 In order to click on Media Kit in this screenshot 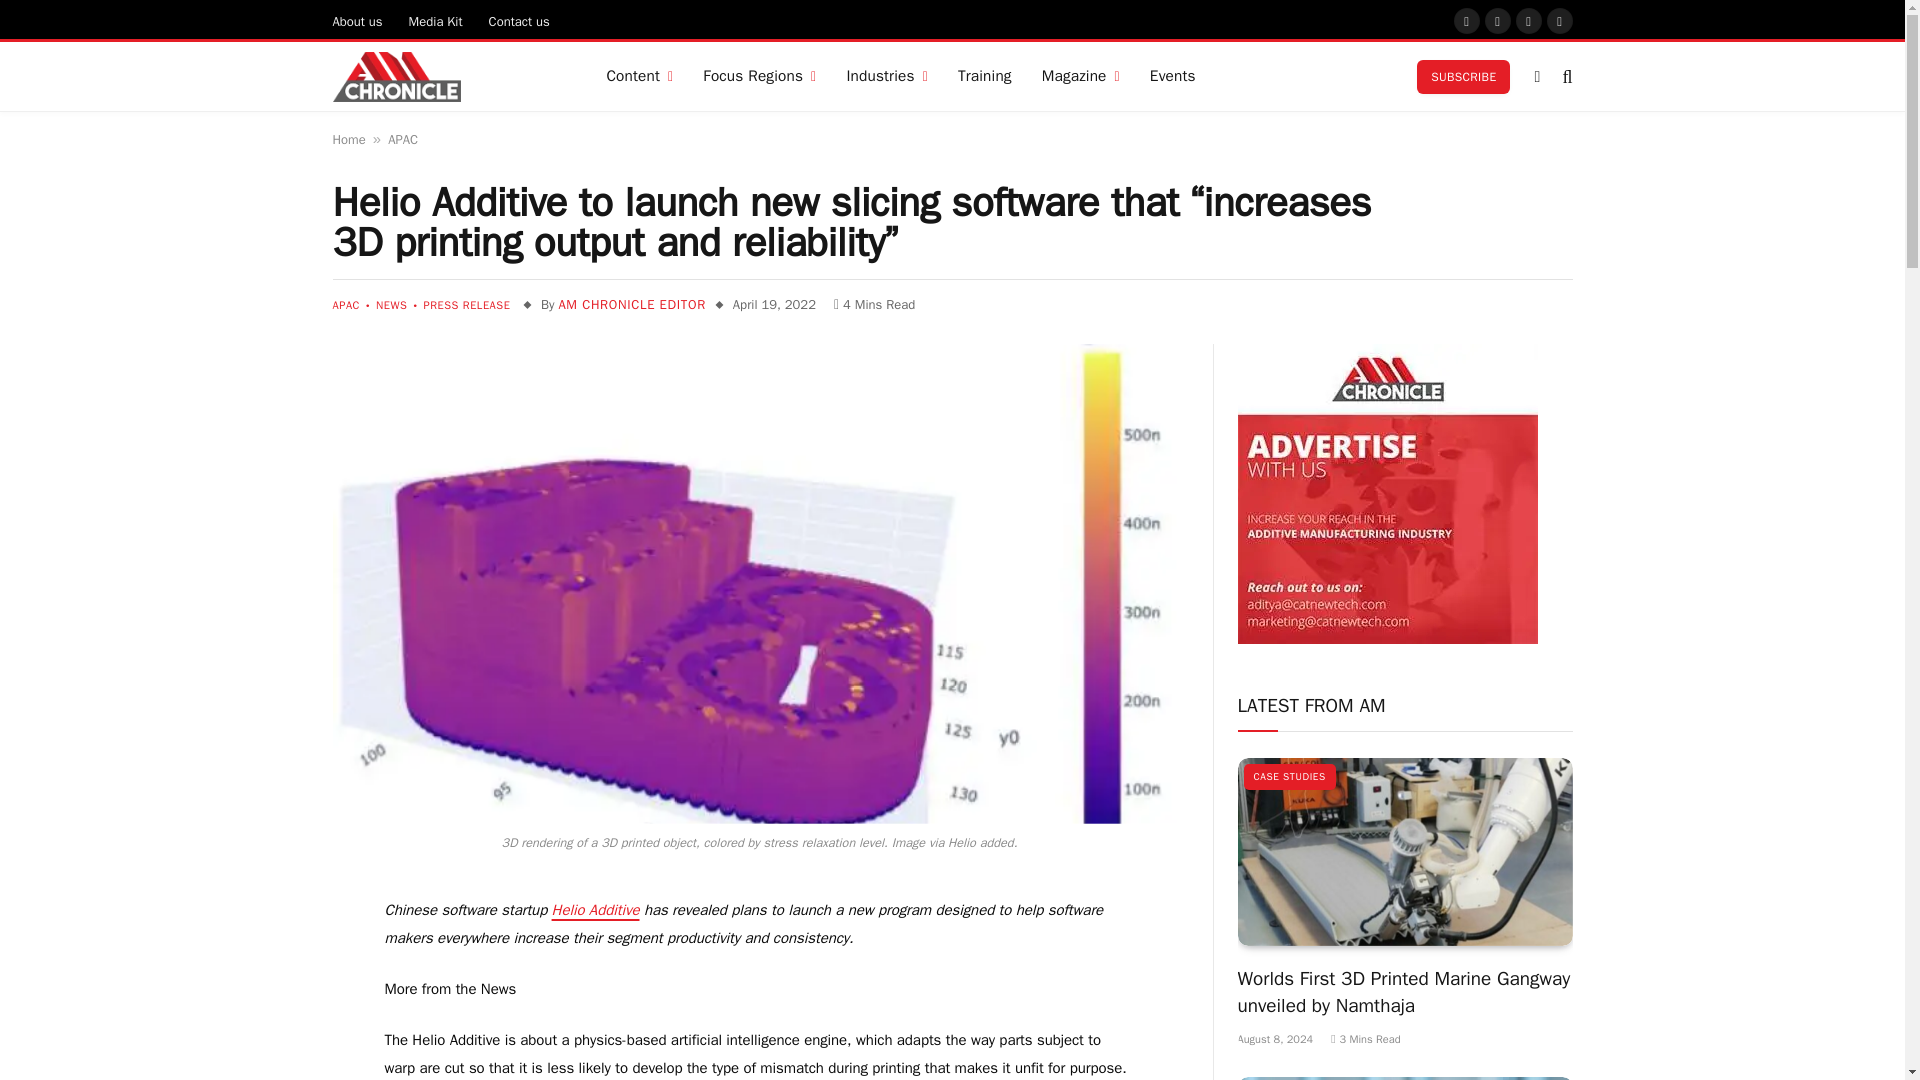, I will do `click(436, 20)`.